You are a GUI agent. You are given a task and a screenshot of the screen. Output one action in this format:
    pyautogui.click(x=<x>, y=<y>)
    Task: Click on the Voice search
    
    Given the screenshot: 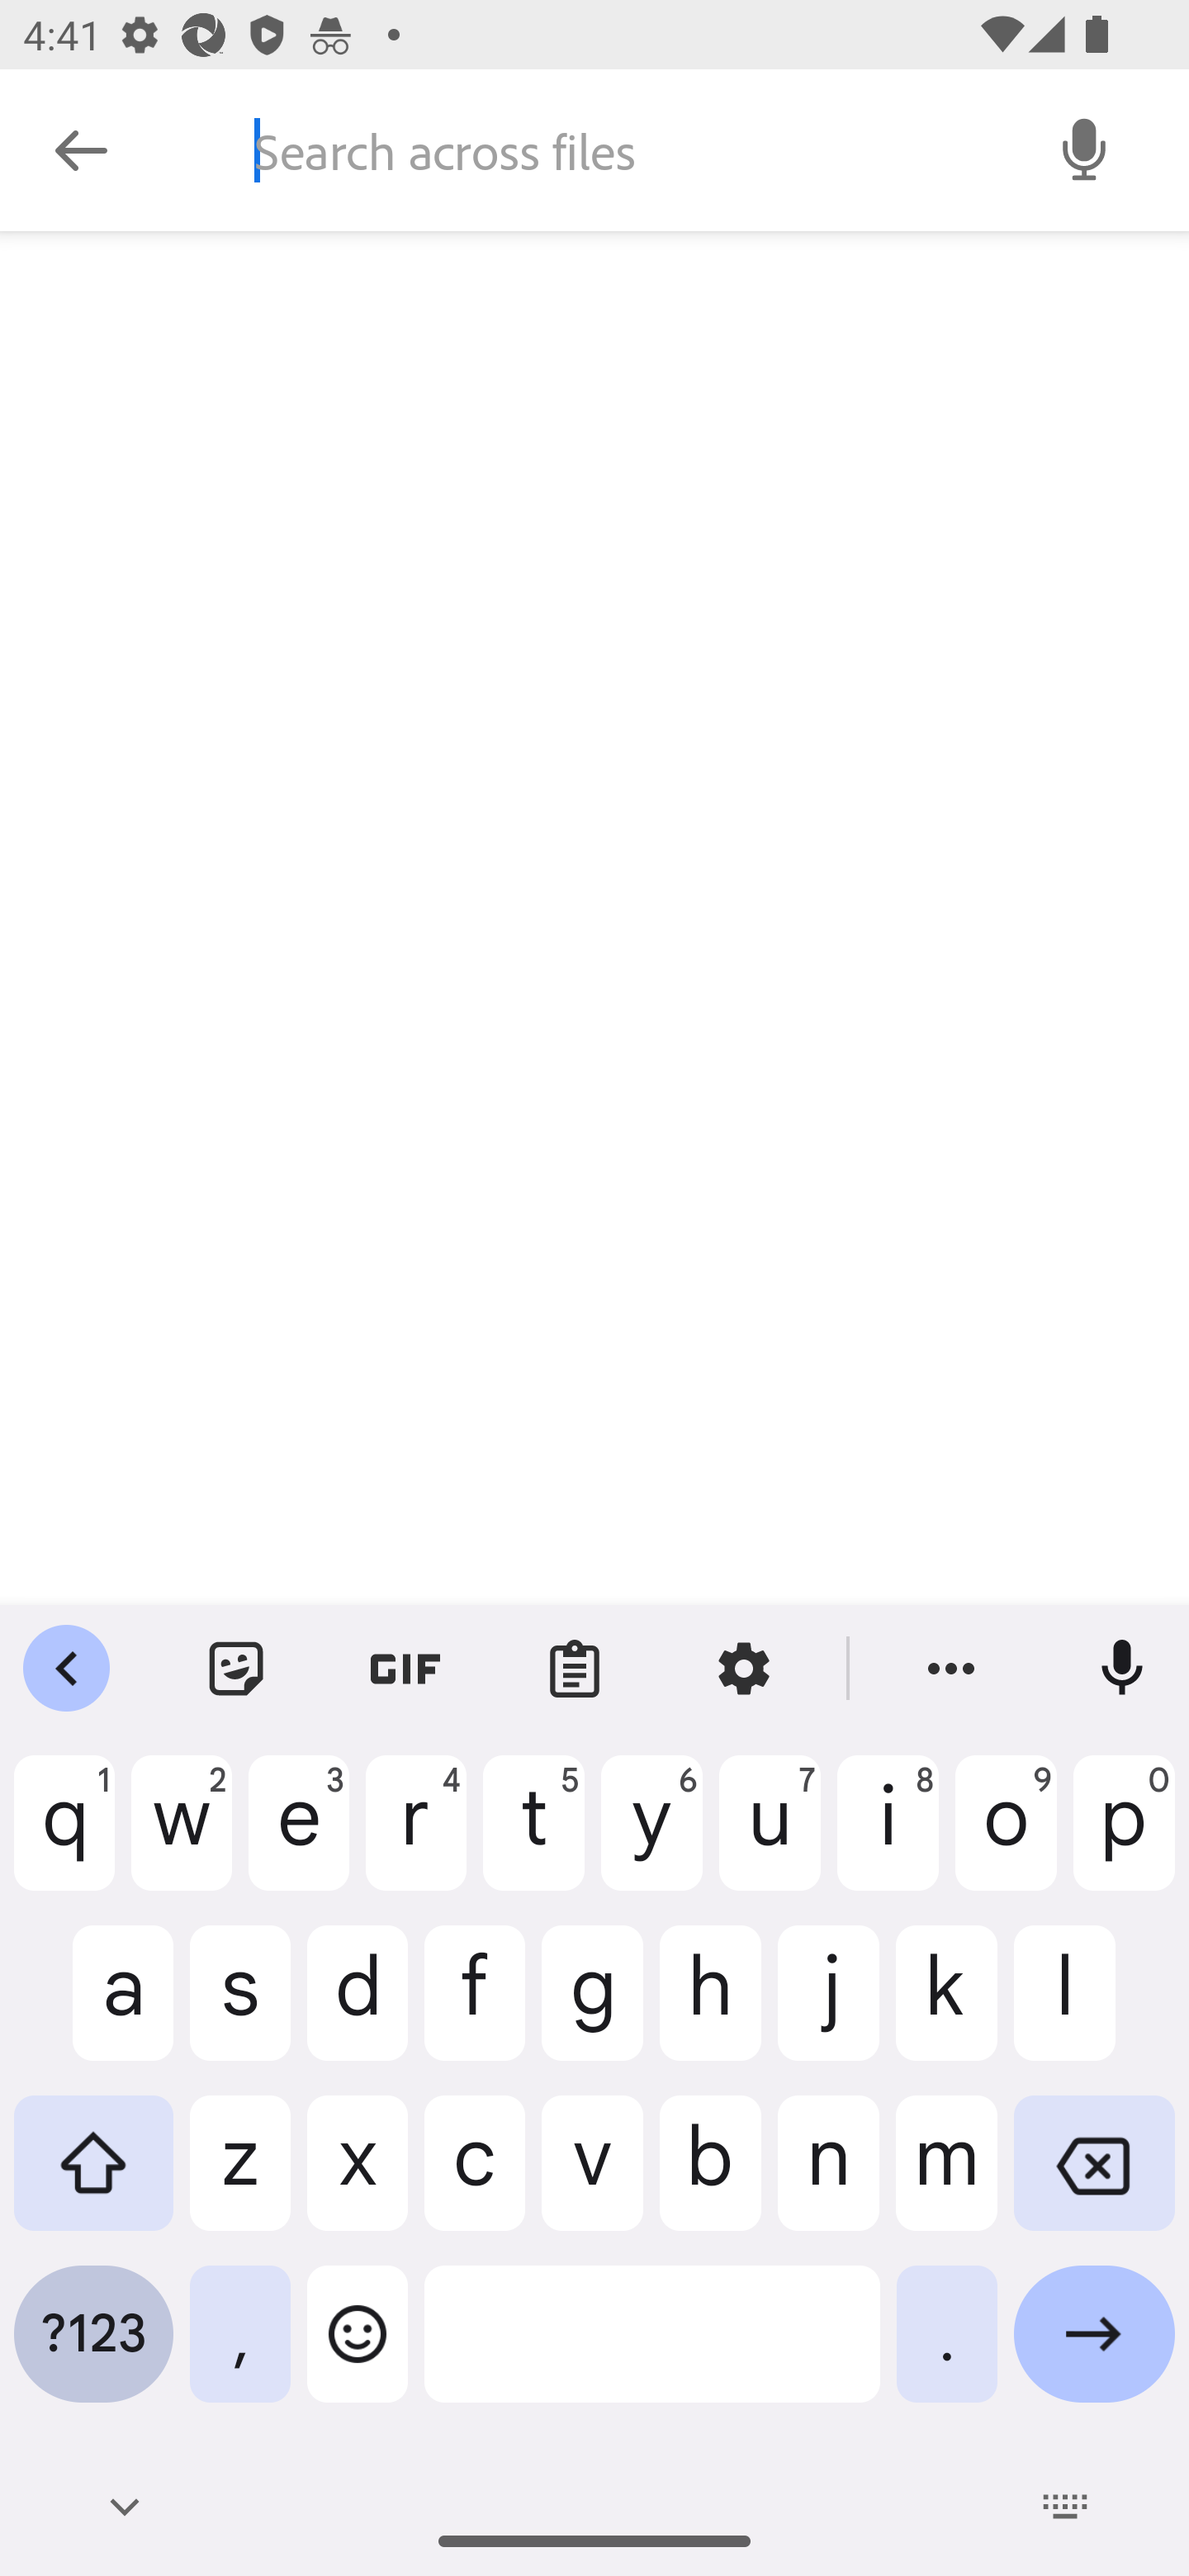 What is the action you would take?
    pyautogui.click(x=1085, y=149)
    